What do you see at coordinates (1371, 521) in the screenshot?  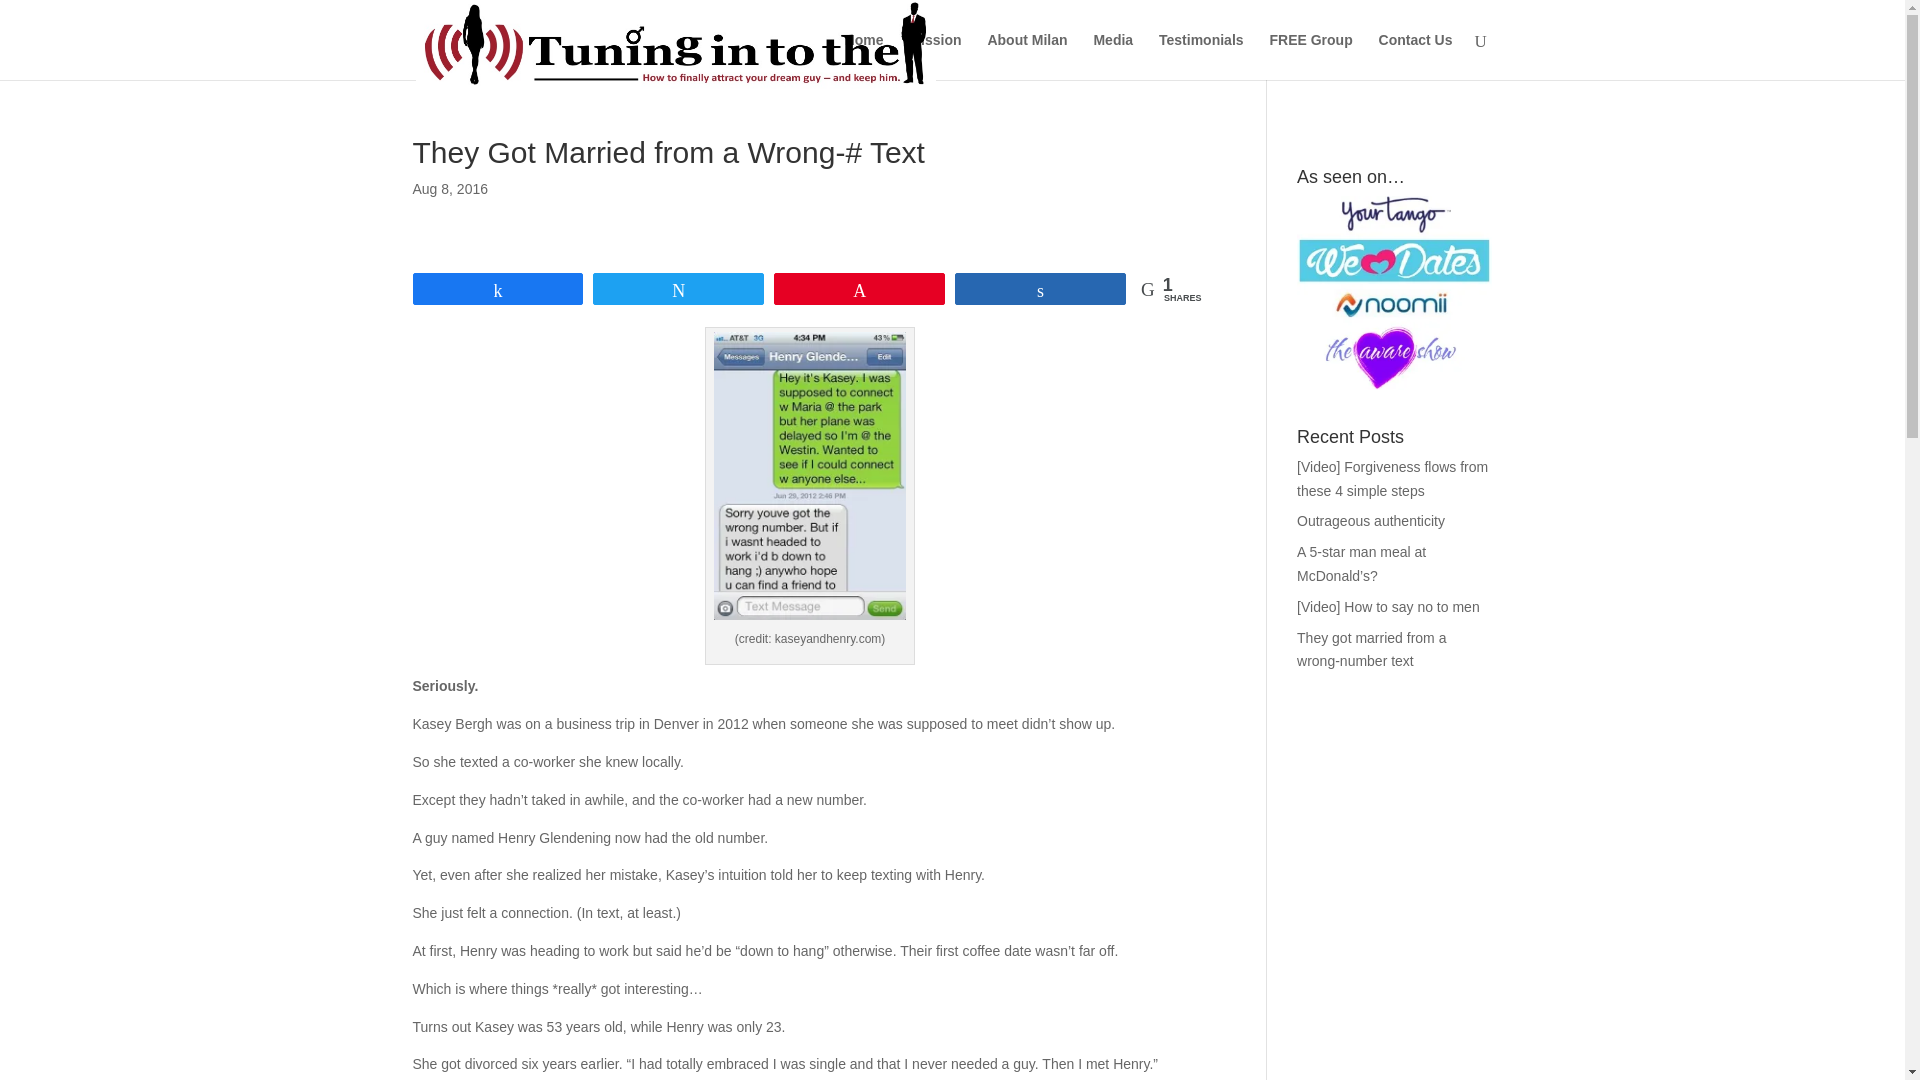 I see `Outrageous authenticity` at bounding box center [1371, 521].